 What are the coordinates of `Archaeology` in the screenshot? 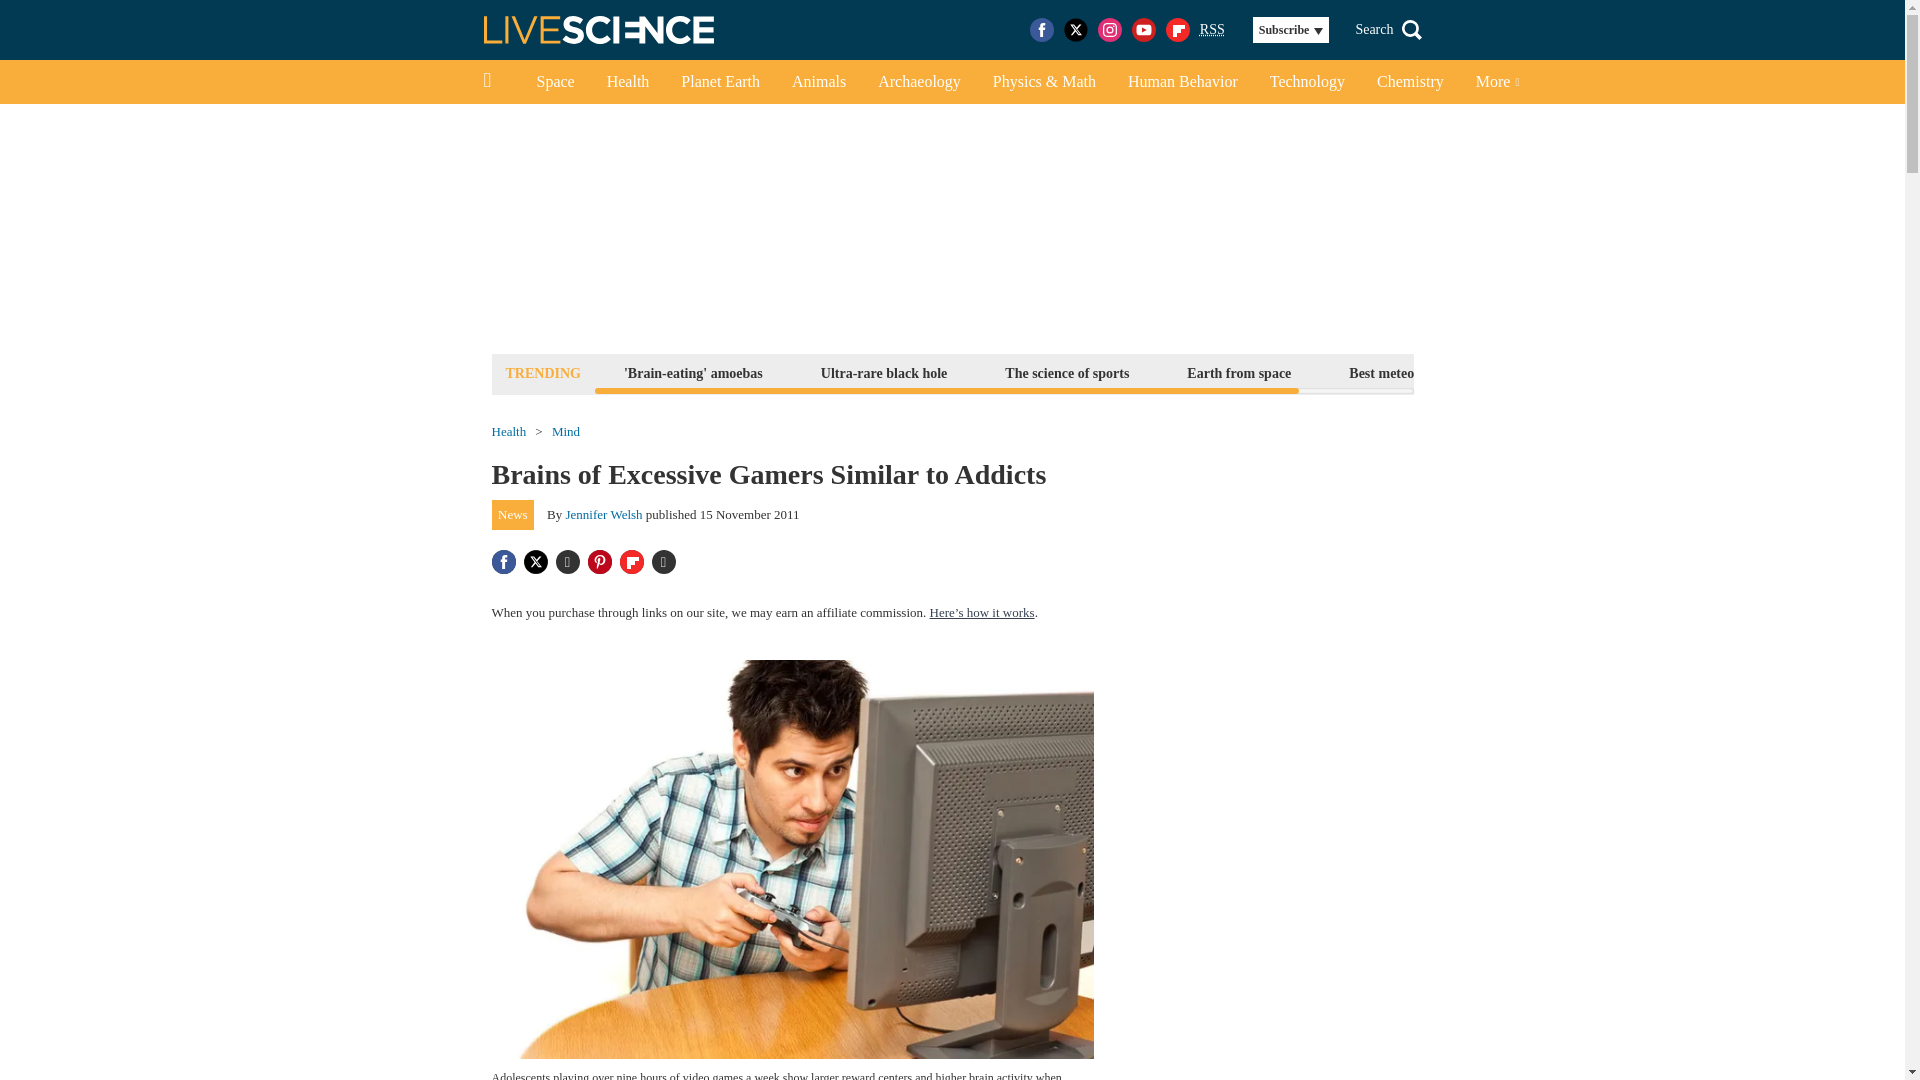 It's located at (920, 82).